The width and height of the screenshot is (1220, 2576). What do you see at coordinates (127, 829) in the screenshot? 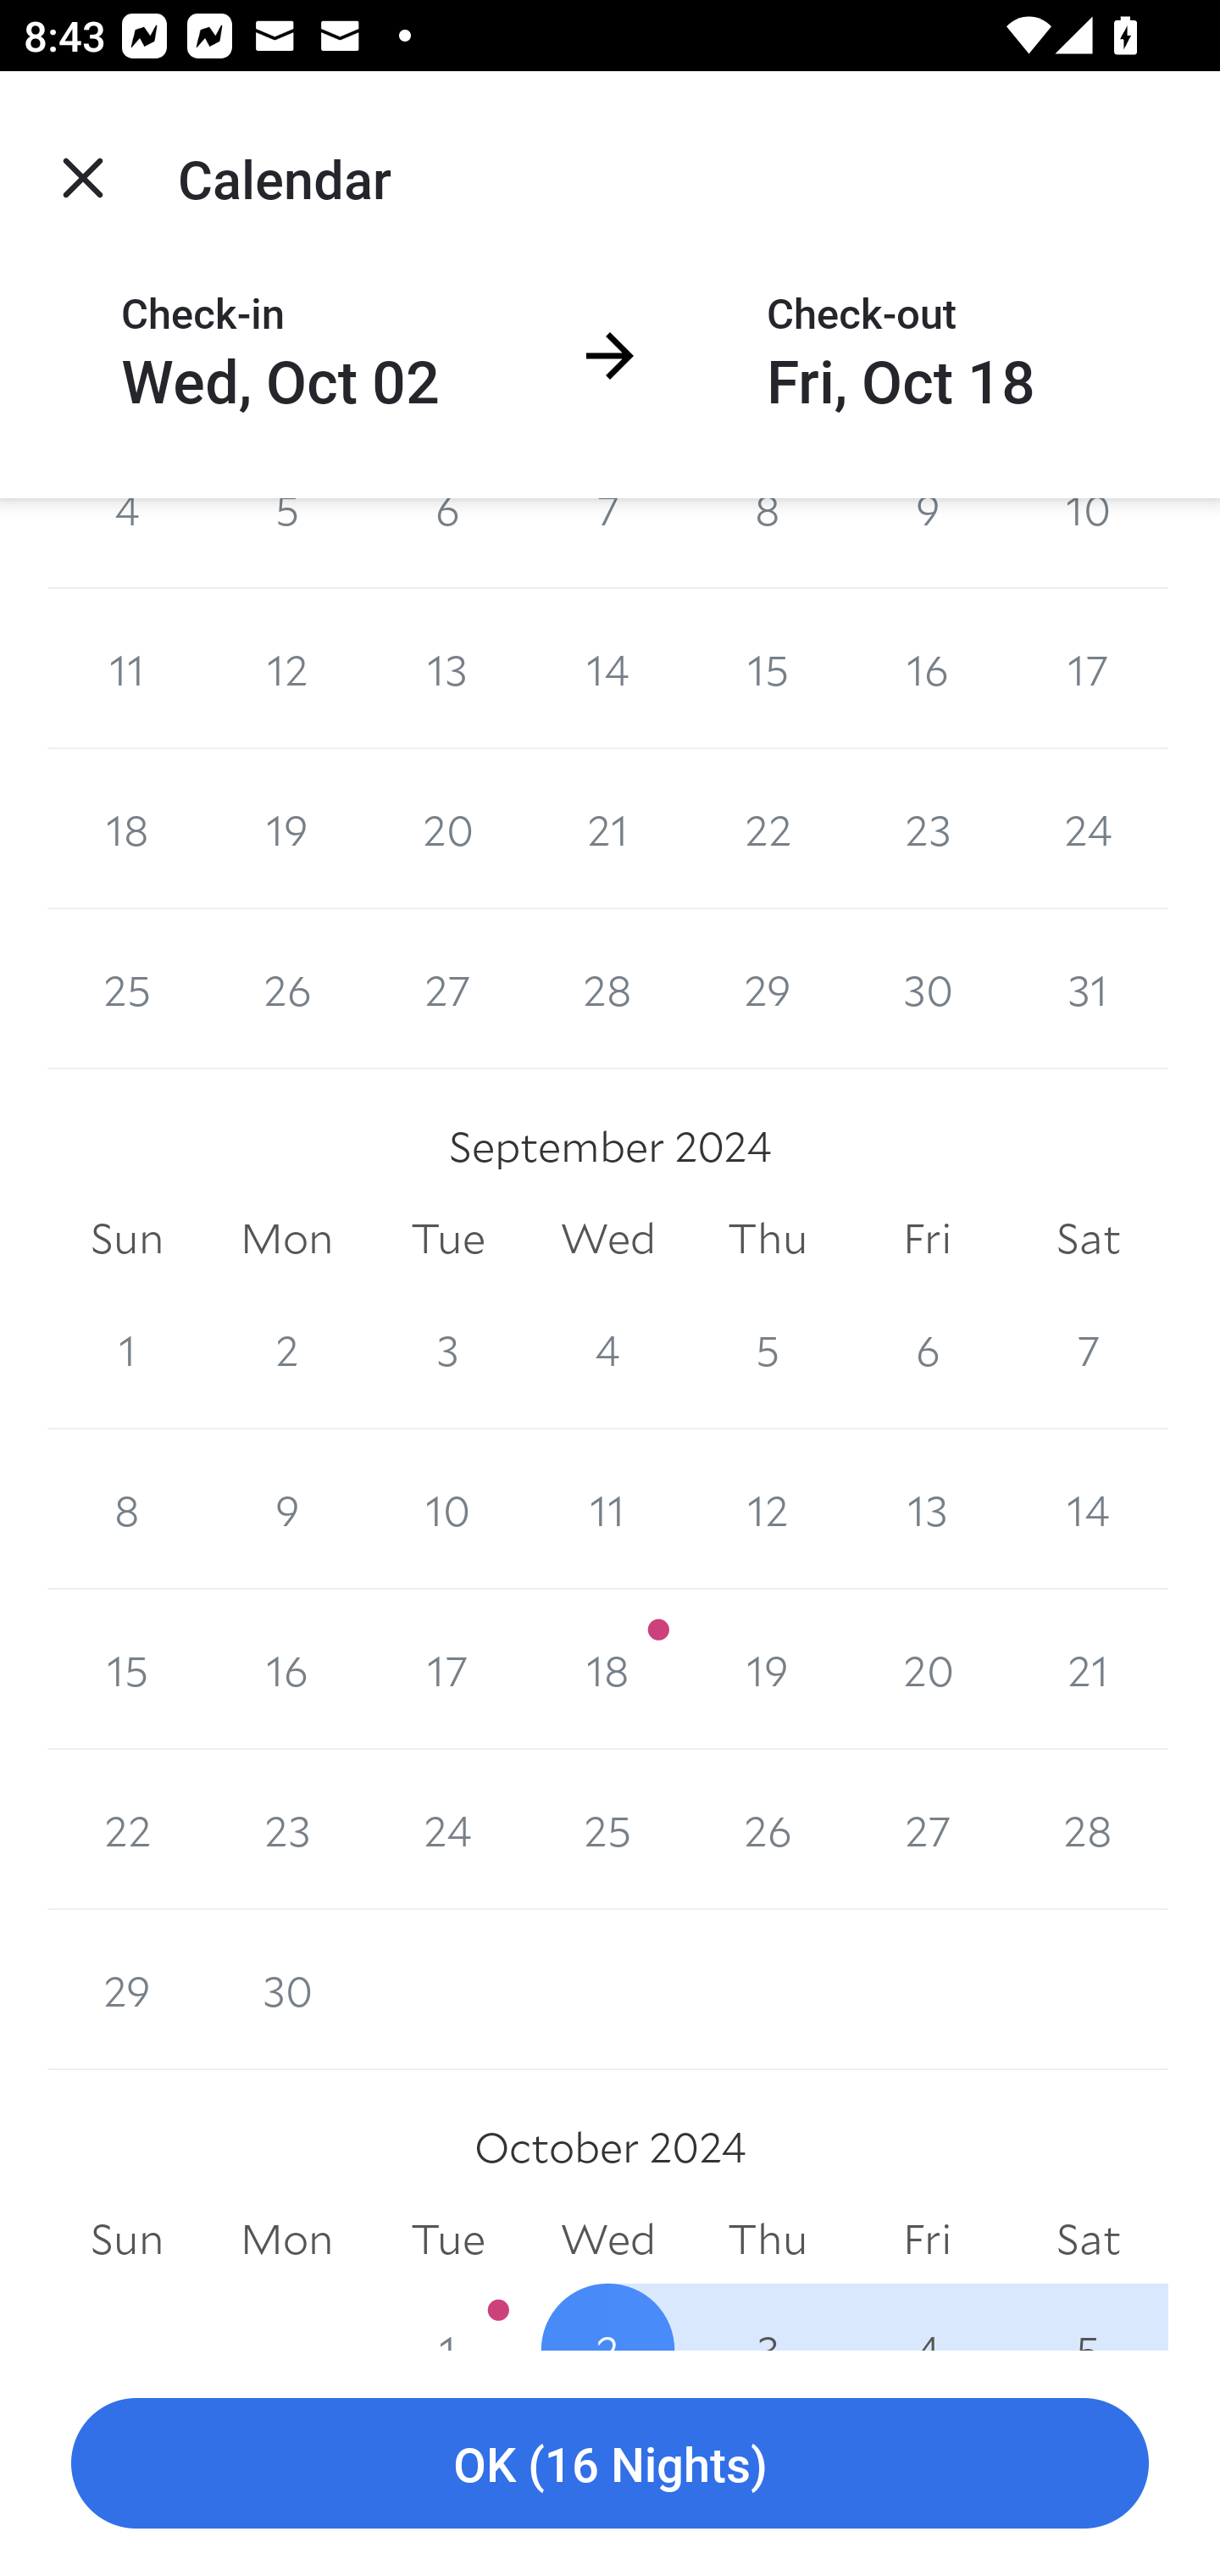
I see `18 18 August 2024` at bounding box center [127, 829].